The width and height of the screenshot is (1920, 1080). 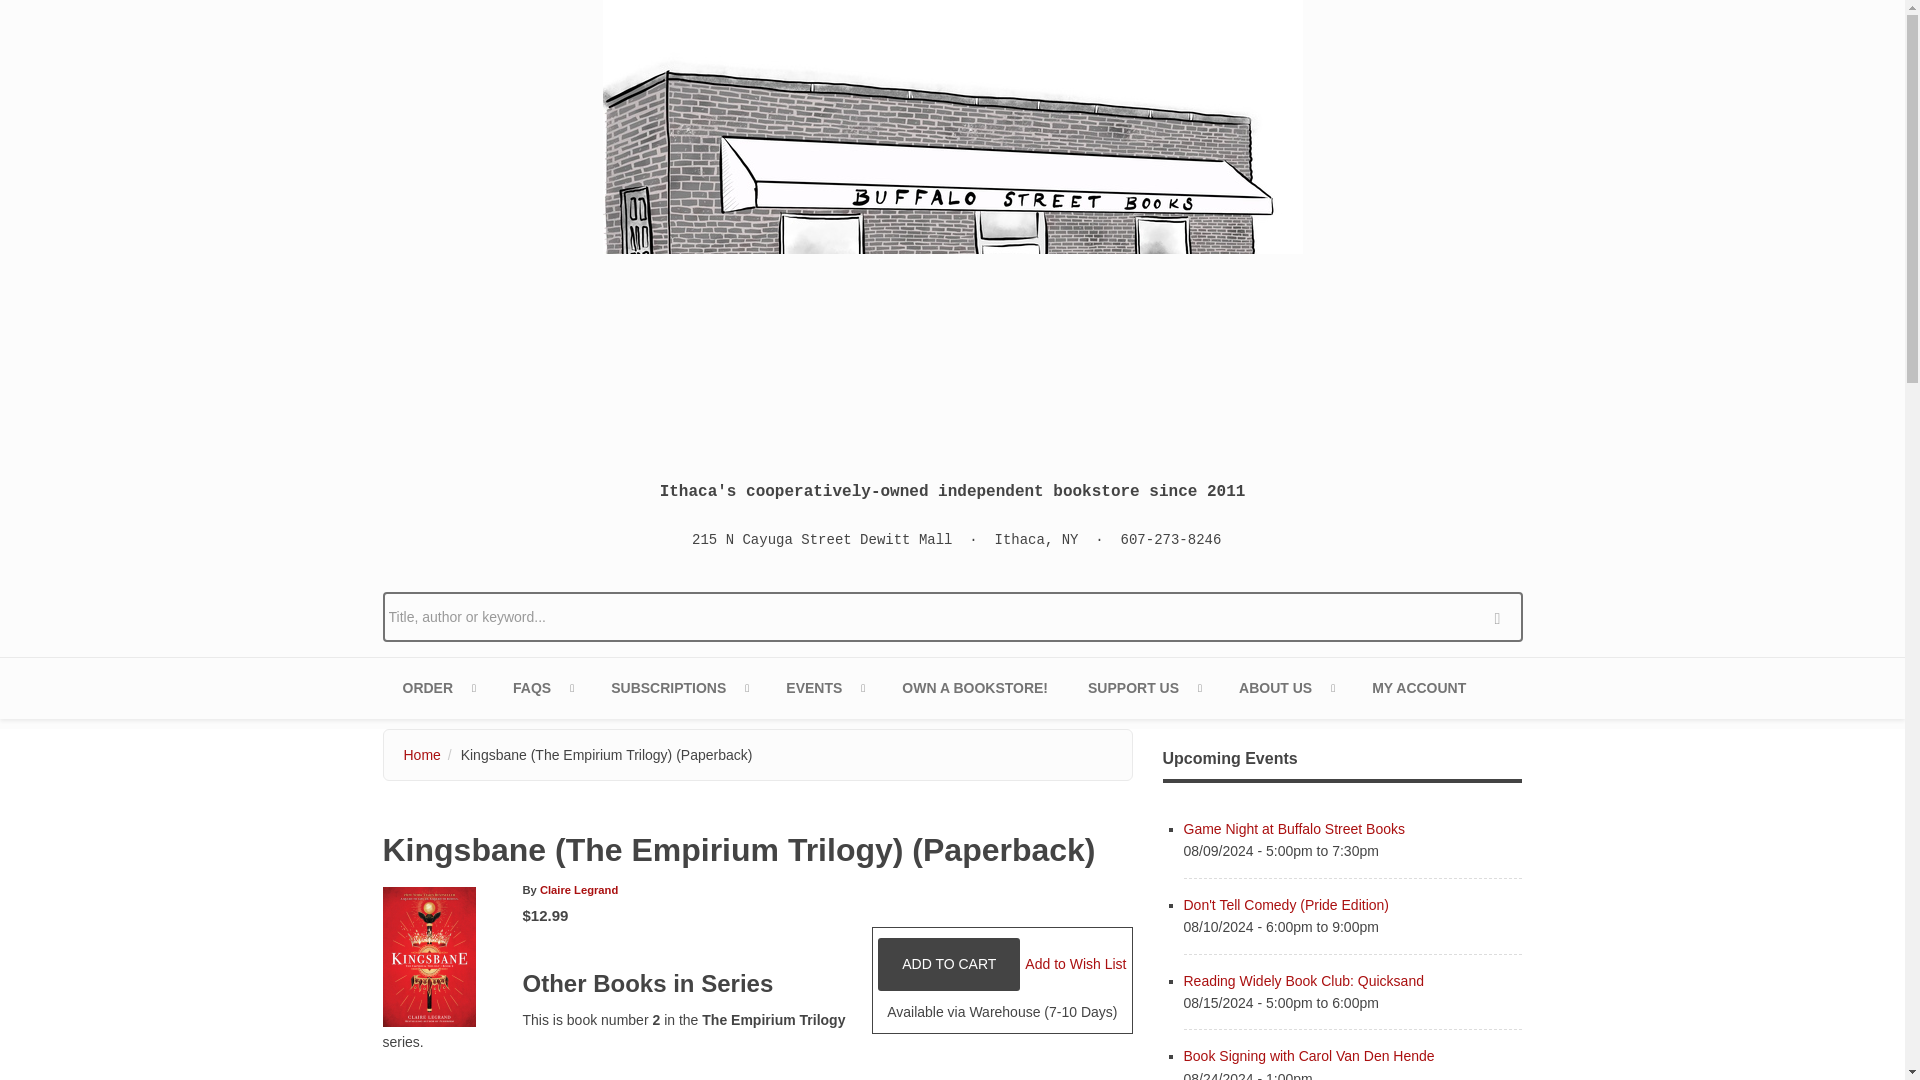 What do you see at coordinates (974, 688) in the screenshot?
I see `OWN A BOOKSTORE!` at bounding box center [974, 688].